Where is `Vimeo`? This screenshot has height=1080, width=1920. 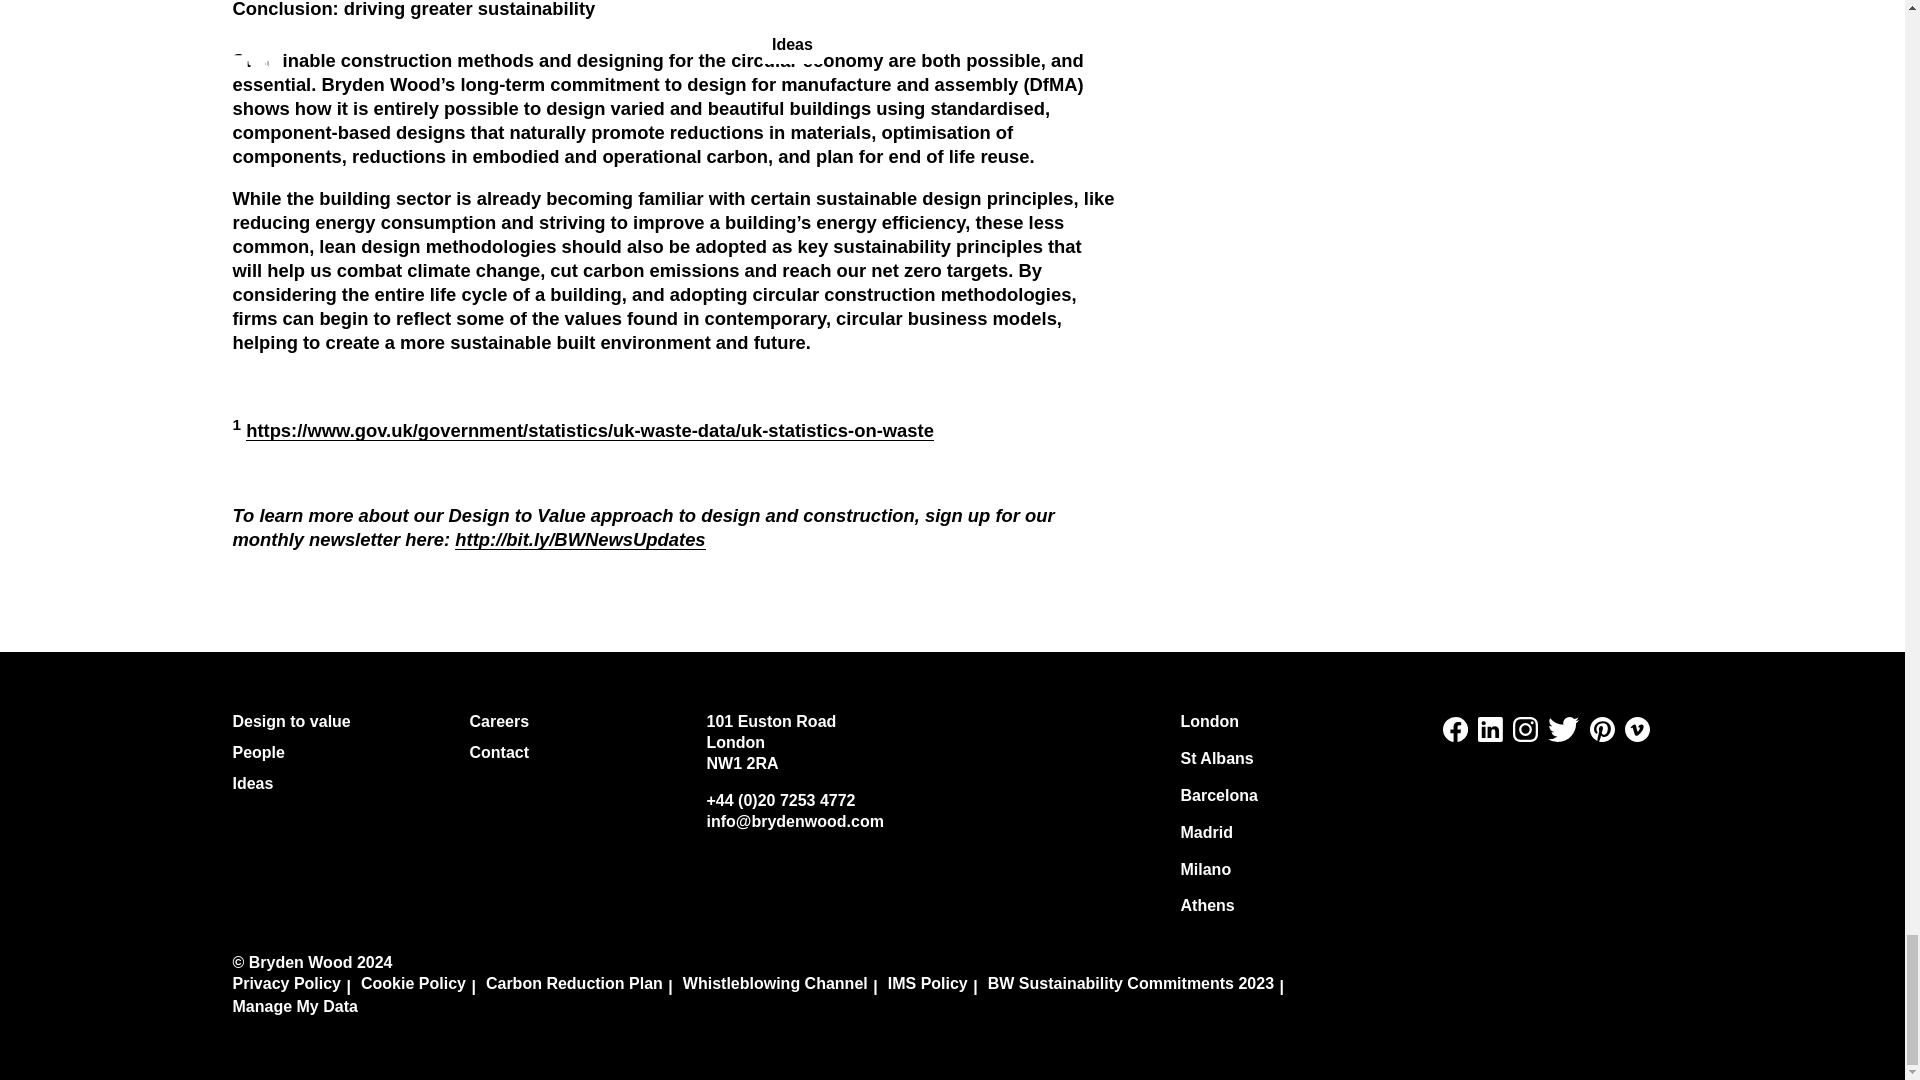 Vimeo is located at coordinates (1636, 736).